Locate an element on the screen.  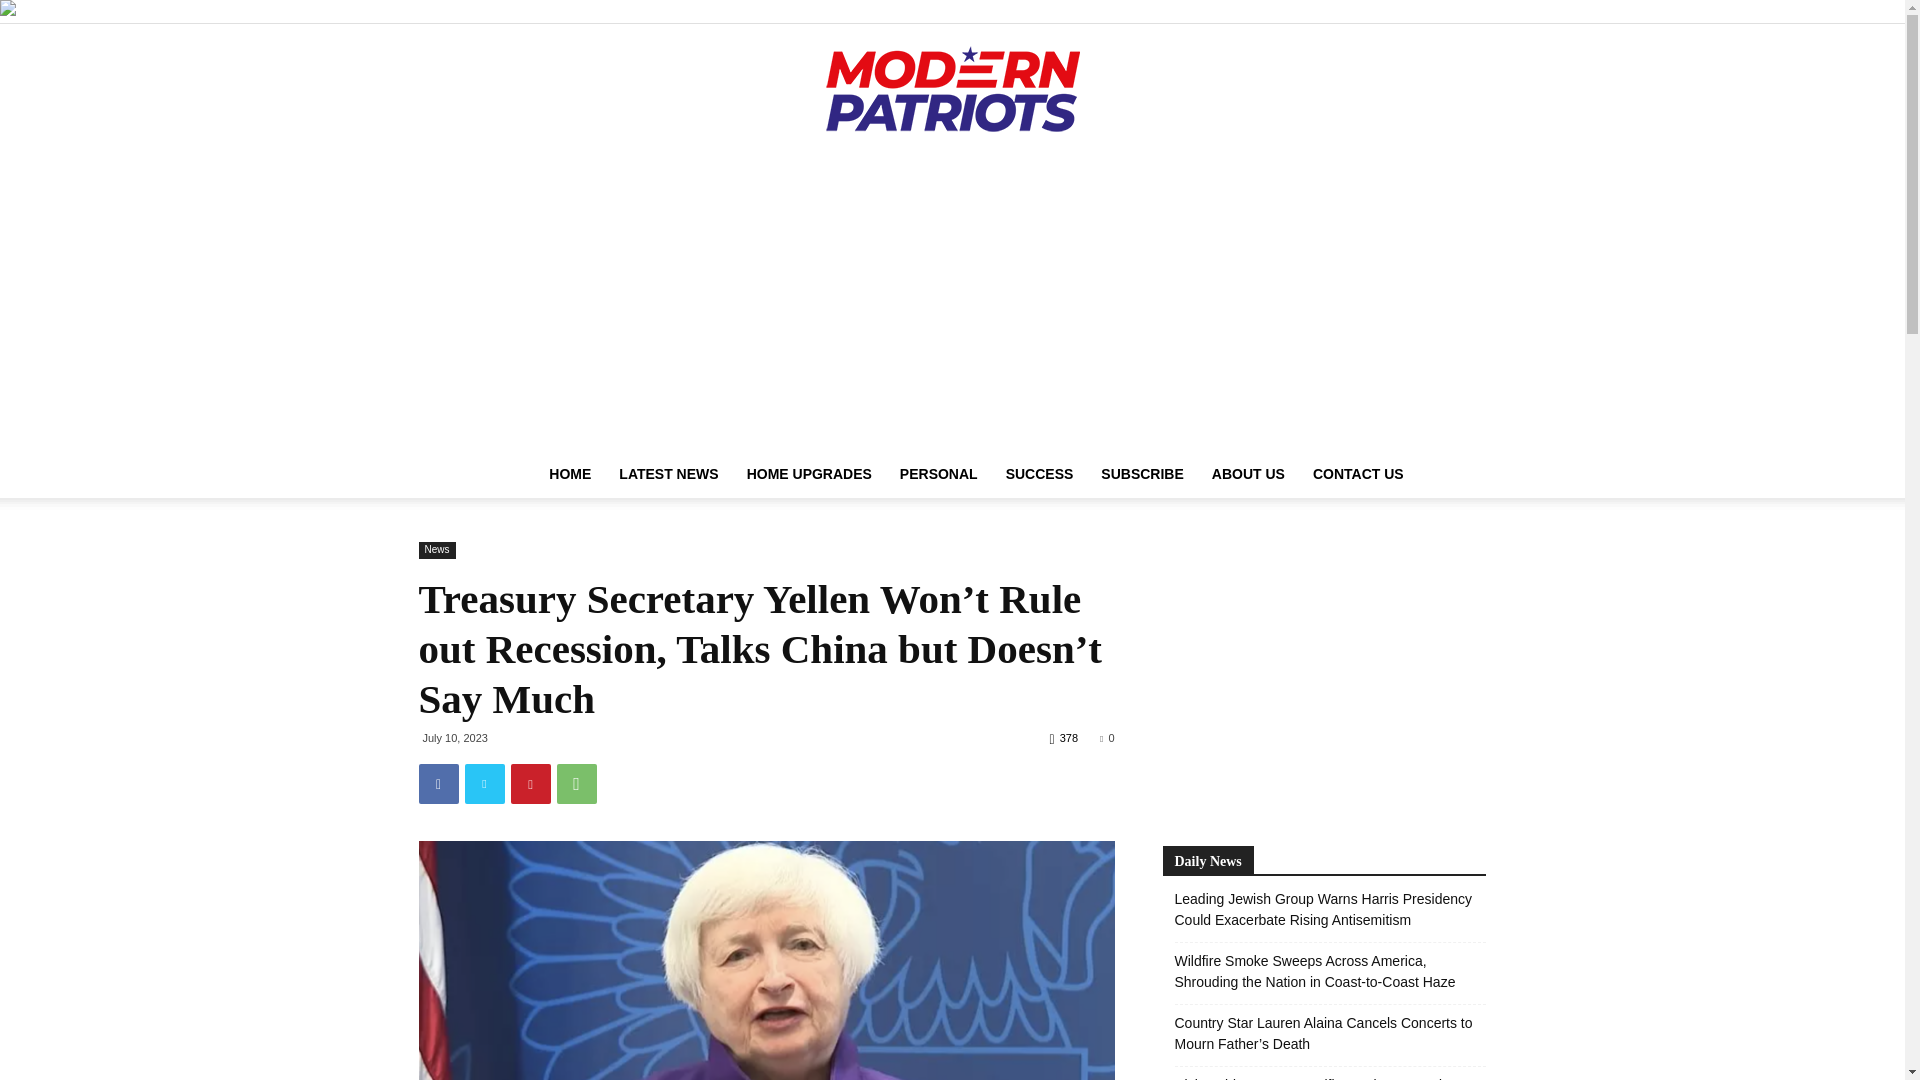
LATEST NEWS is located at coordinates (668, 474).